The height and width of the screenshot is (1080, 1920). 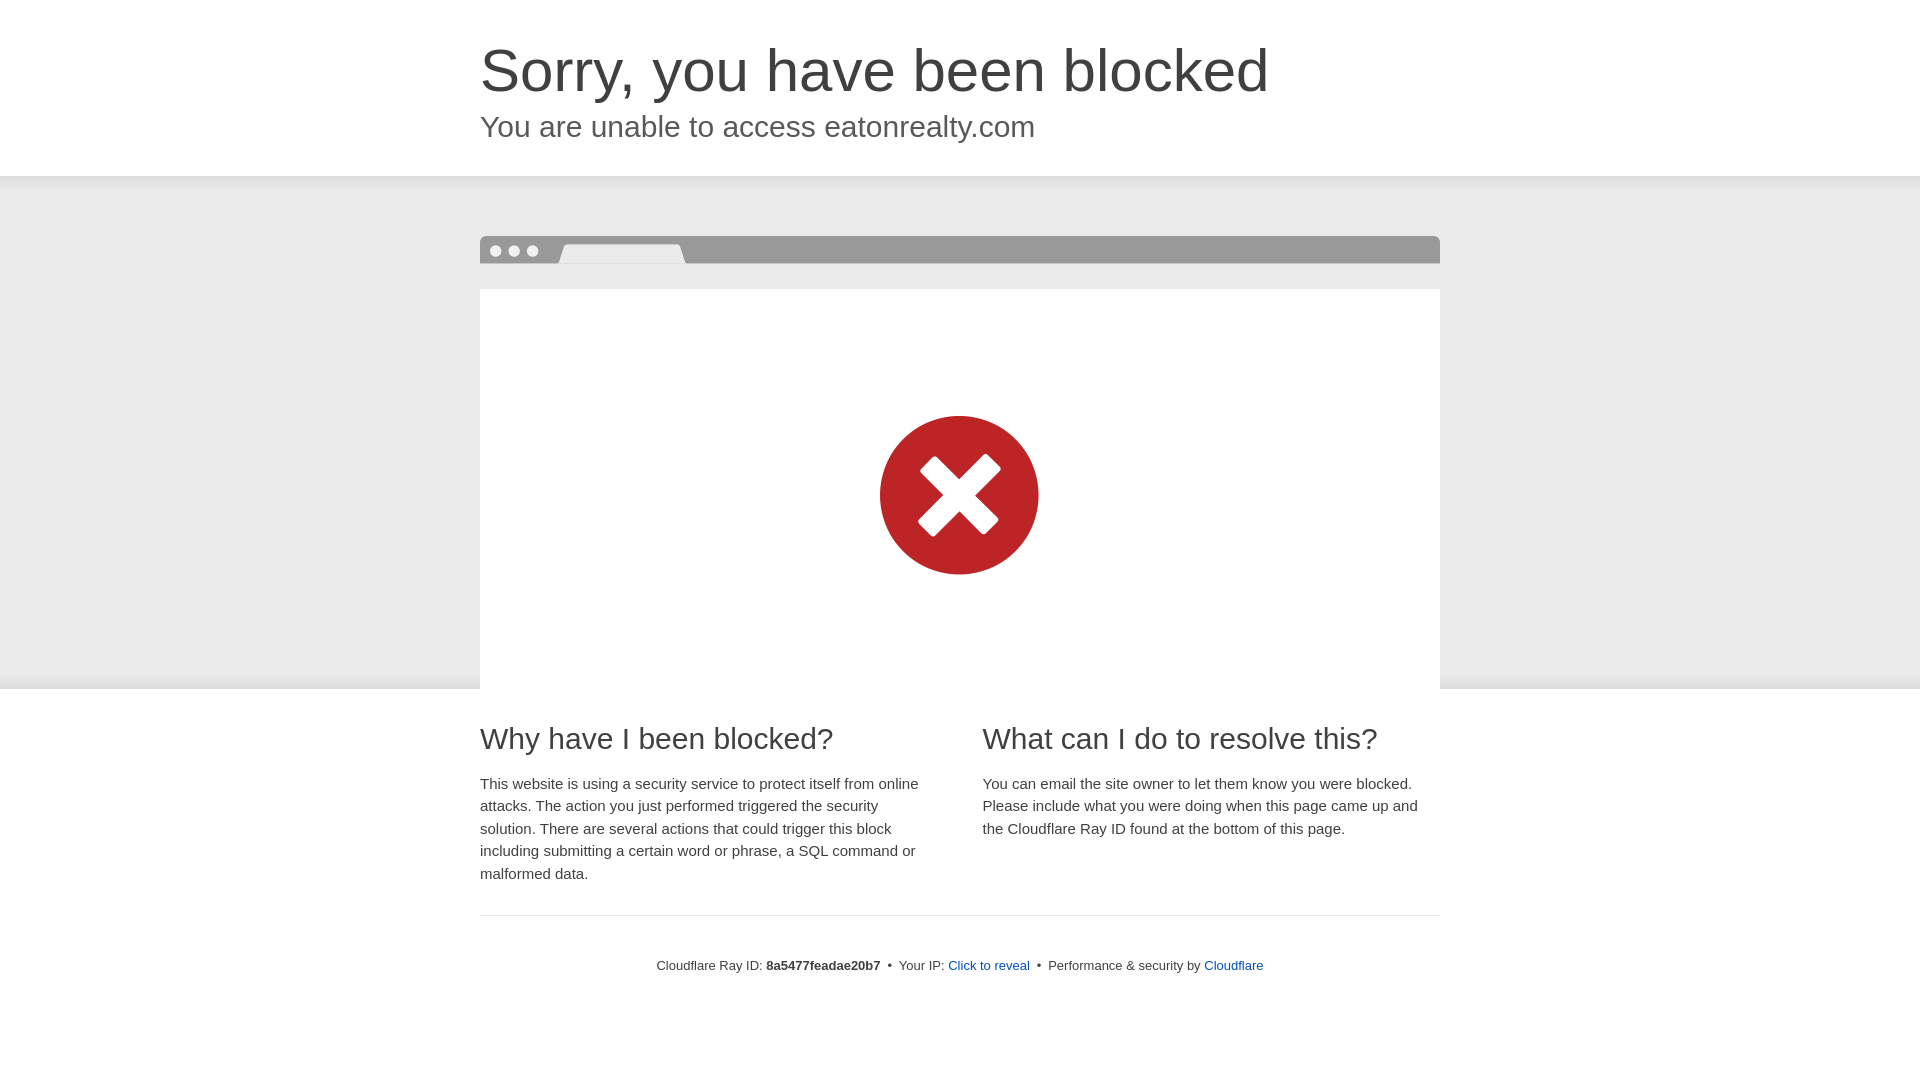 What do you see at coordinates (1233, 965) in the screenshot?
I see `Cloudflare` at bounding box center [1233, 965].